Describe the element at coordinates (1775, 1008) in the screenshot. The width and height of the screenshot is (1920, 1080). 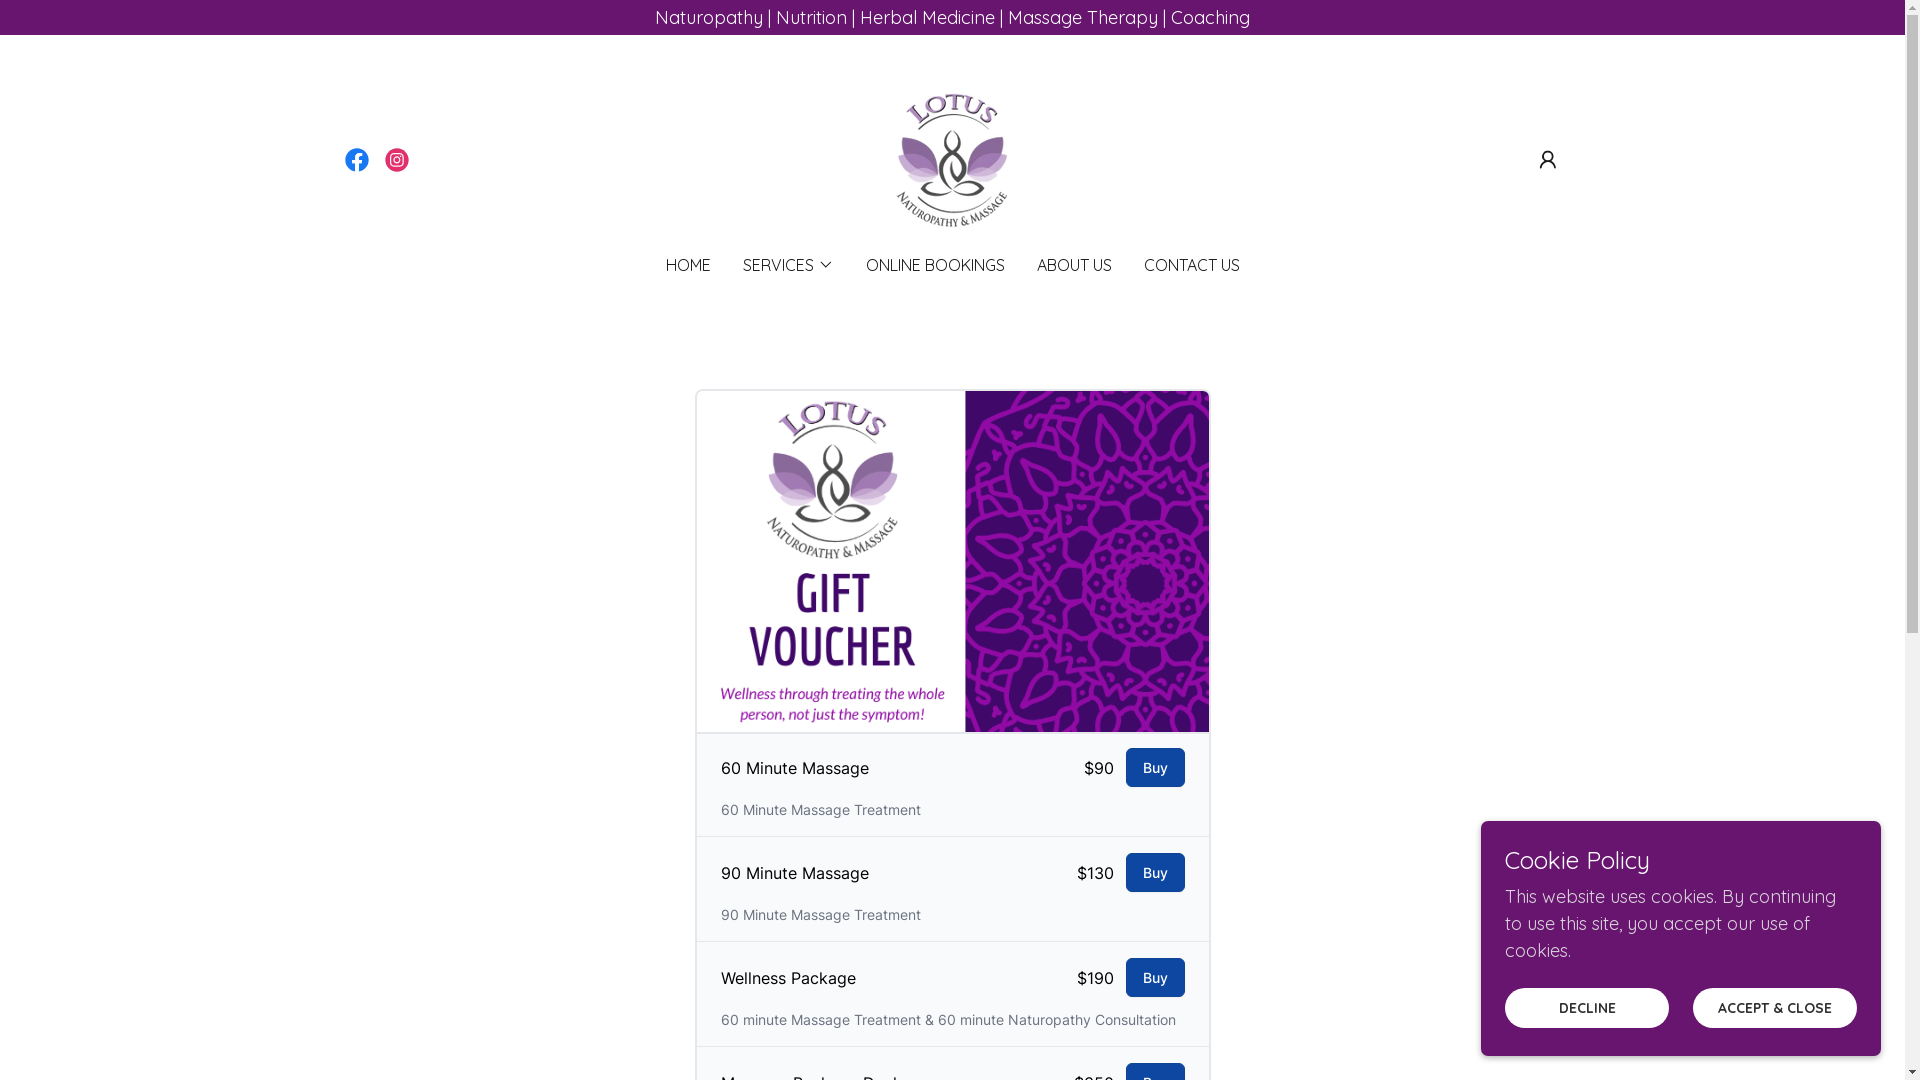
I see `ACCEPT & CLOSE` at that location.